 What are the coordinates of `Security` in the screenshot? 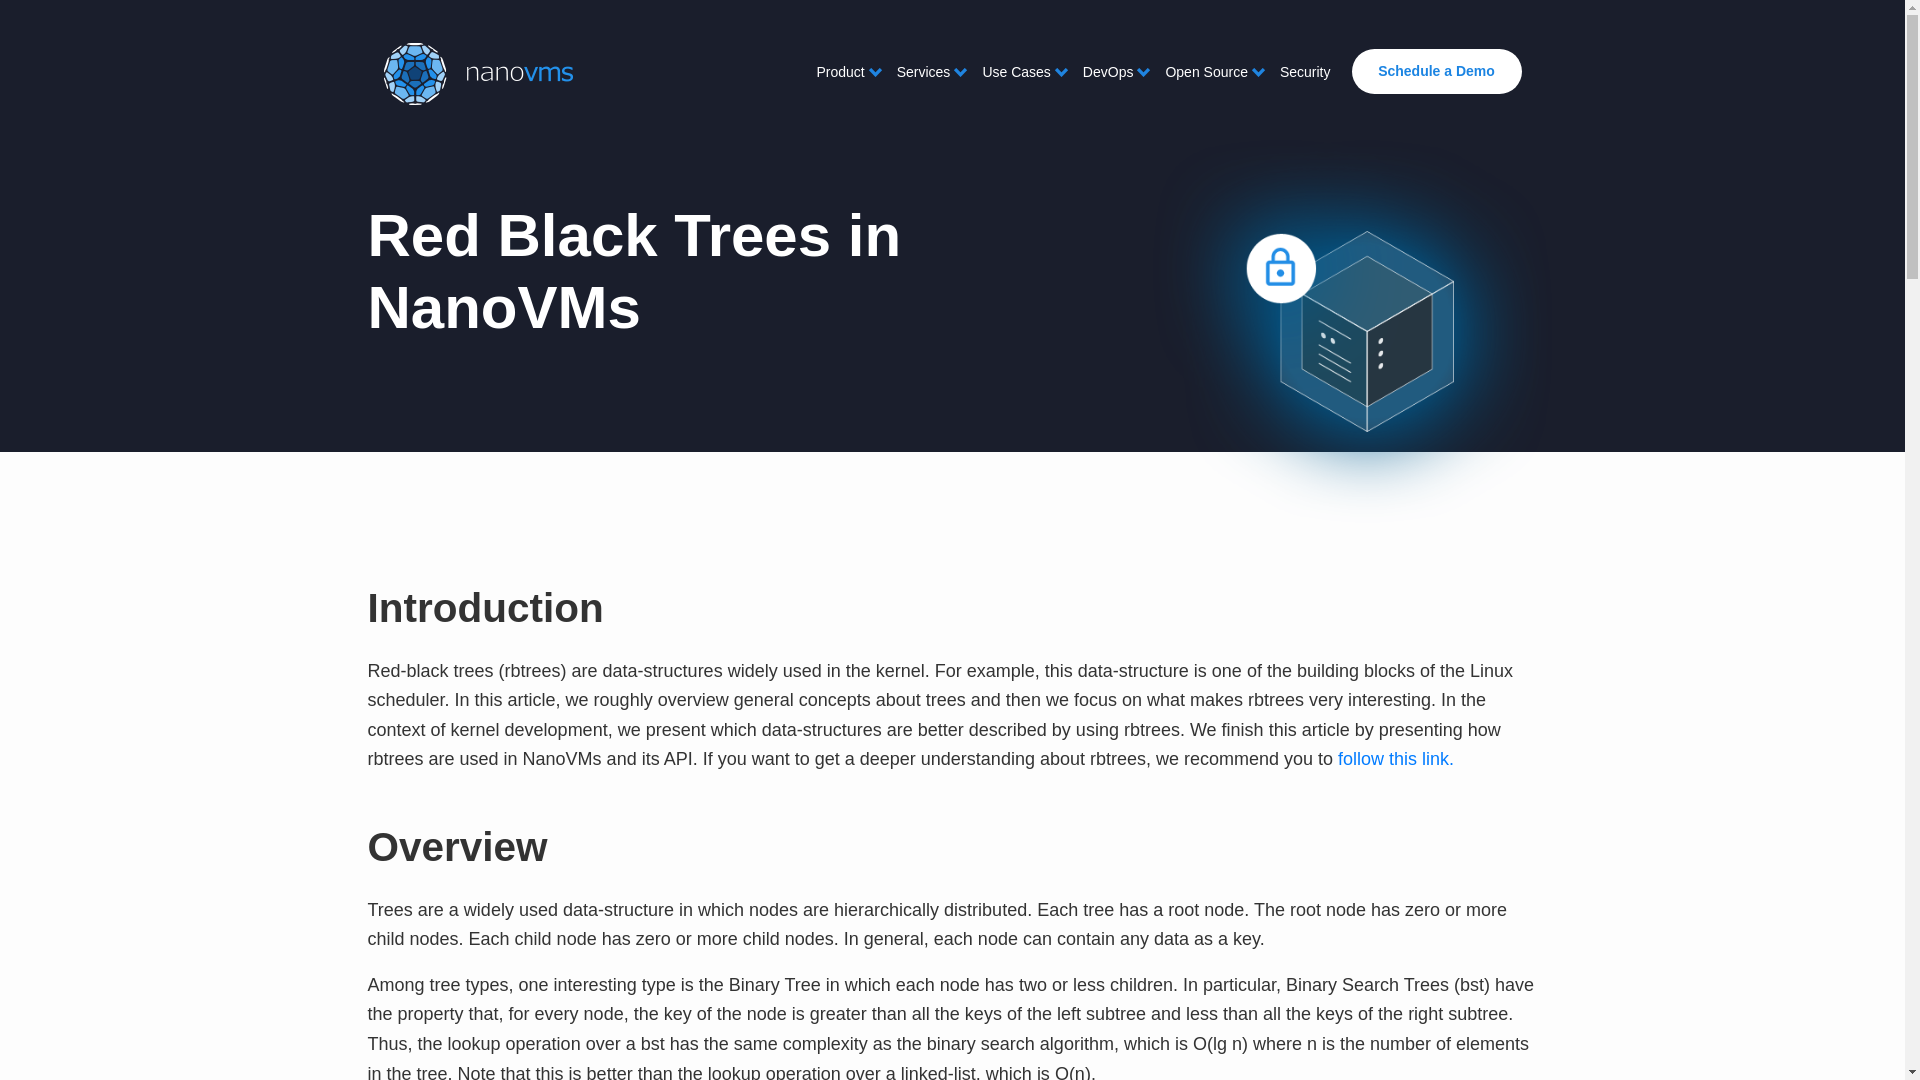 It's located at (1305, 72).